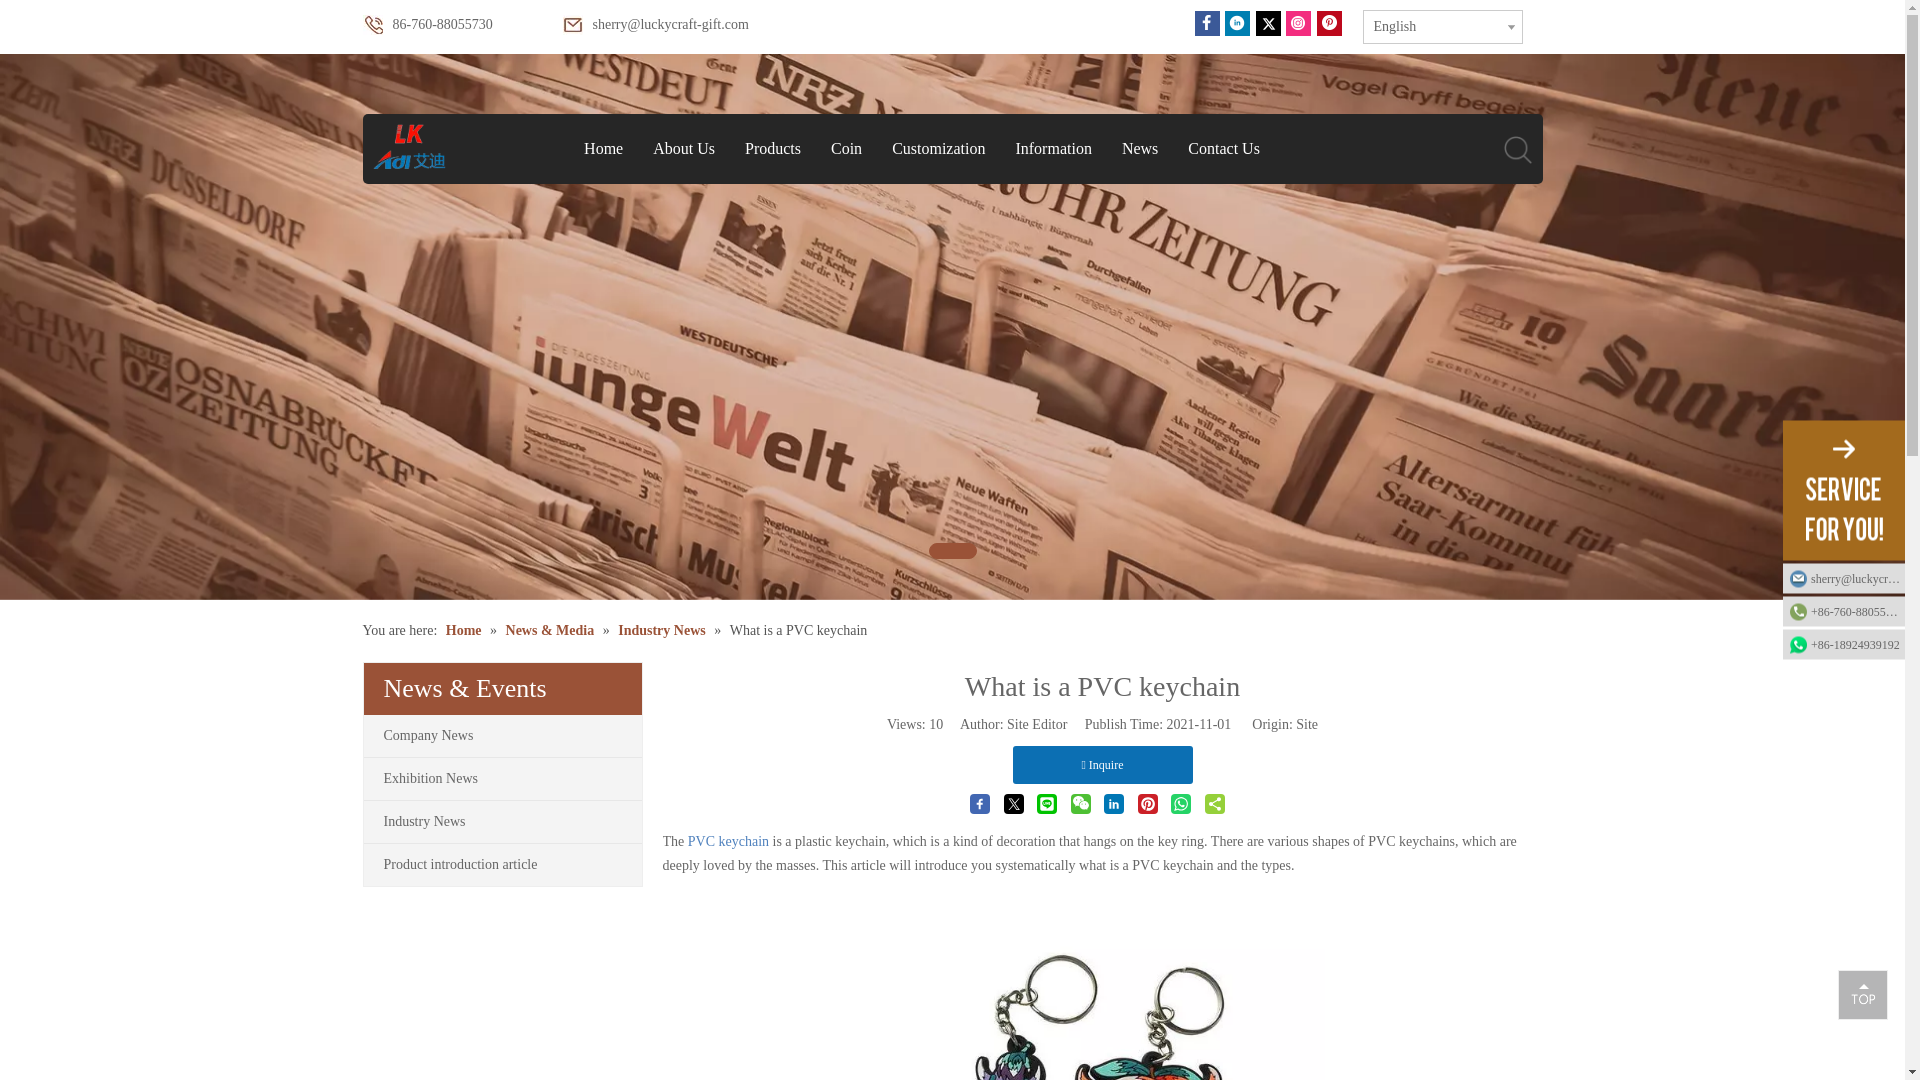 Image resolution: width=1920 pixels, height=1080 pixels. Describe the element at coordinates (502, 822) in the screenshot. I see `Industry News` at that location.